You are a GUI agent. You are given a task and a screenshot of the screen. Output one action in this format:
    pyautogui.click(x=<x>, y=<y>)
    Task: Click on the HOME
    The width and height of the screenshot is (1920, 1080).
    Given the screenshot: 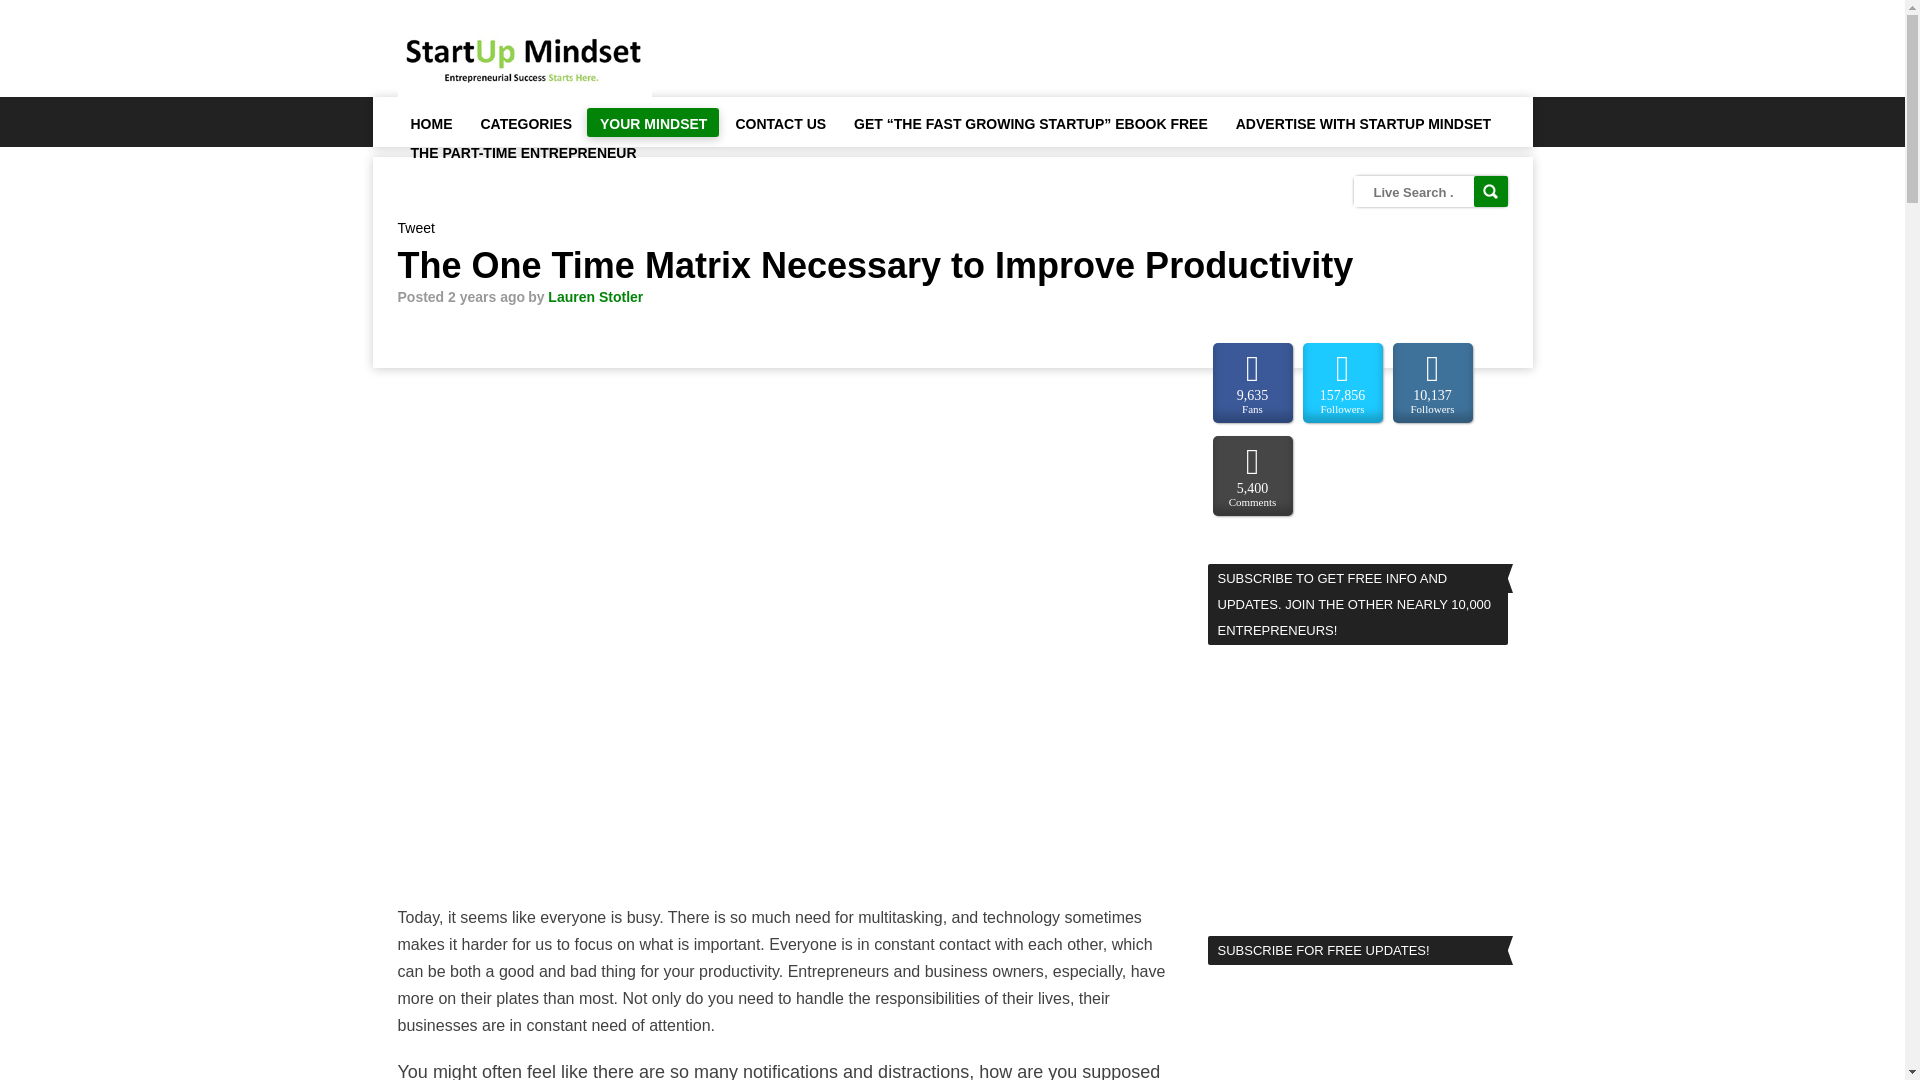 What is the action you would take?
    pyautogui.click(x=430, y=122)
    